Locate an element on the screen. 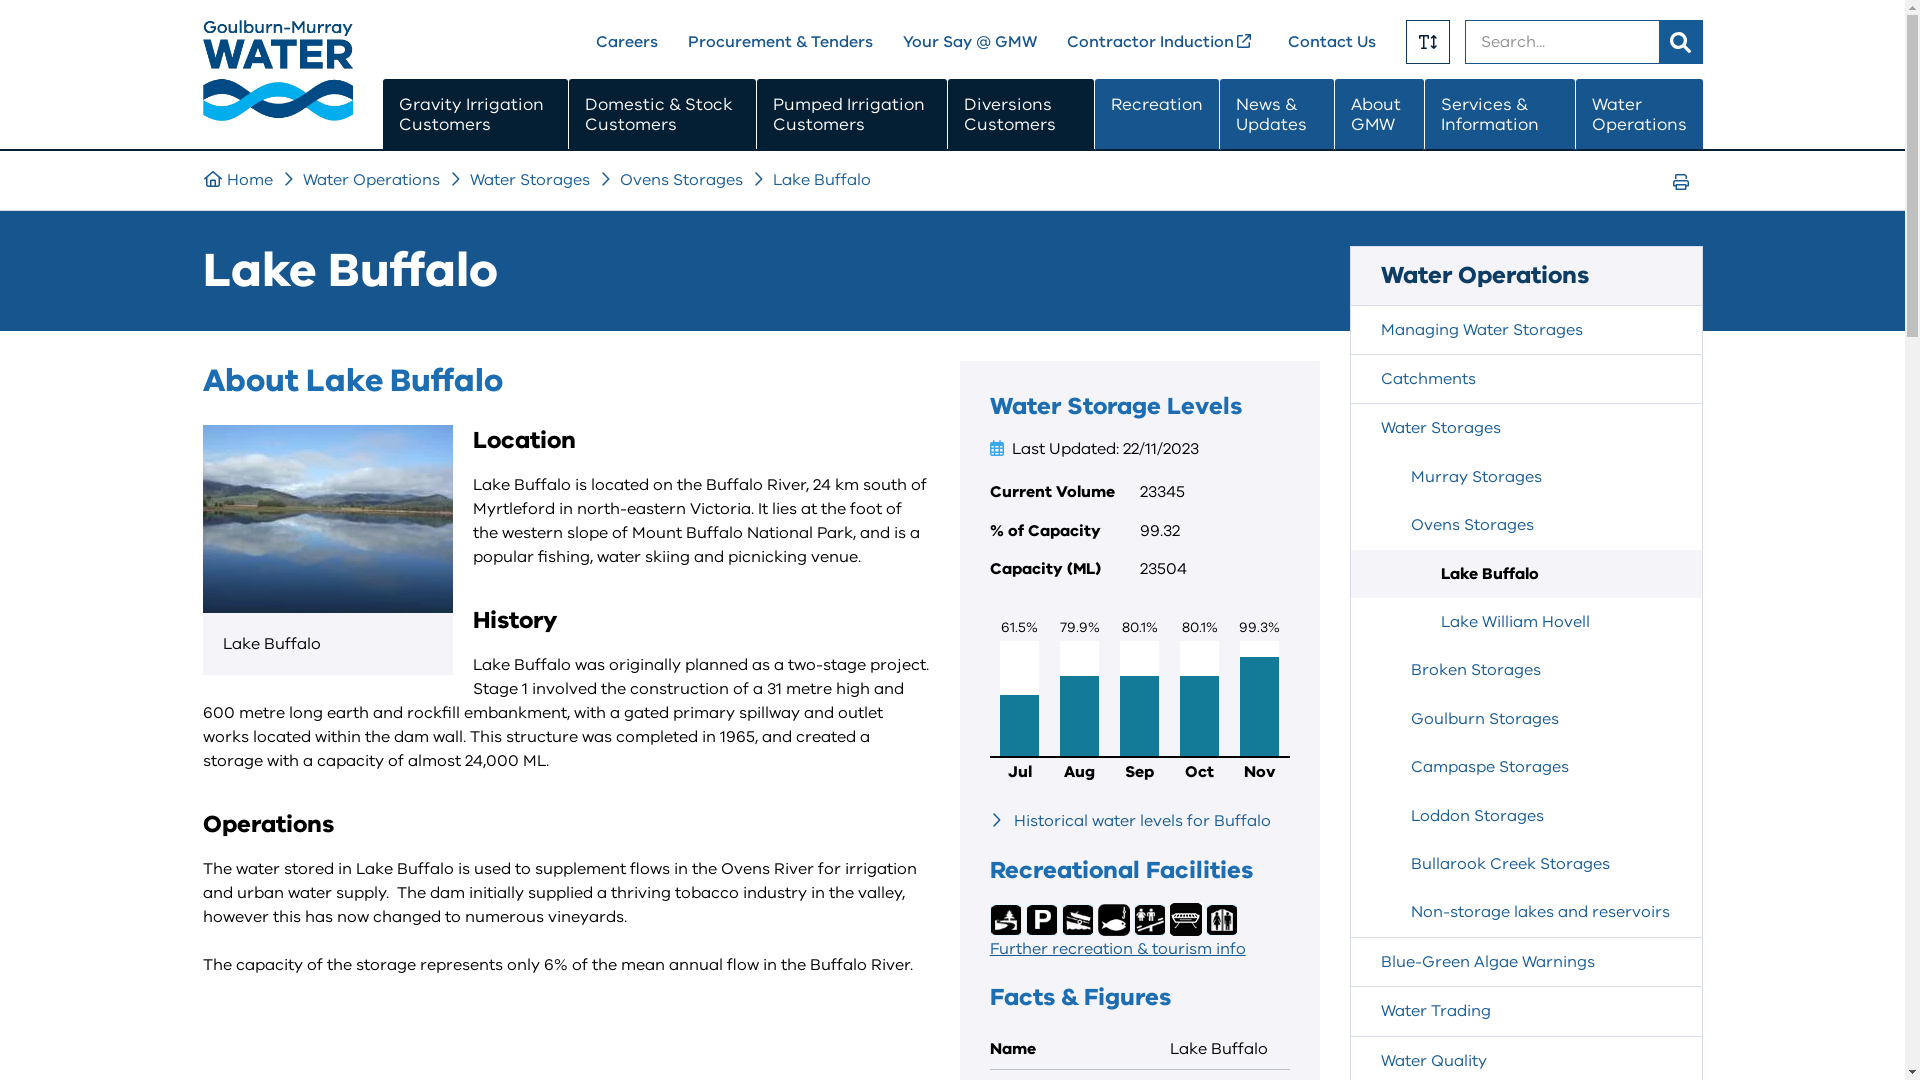 The image size is (1920, 1080). News & Updates is located at coordinates (1277, 115).